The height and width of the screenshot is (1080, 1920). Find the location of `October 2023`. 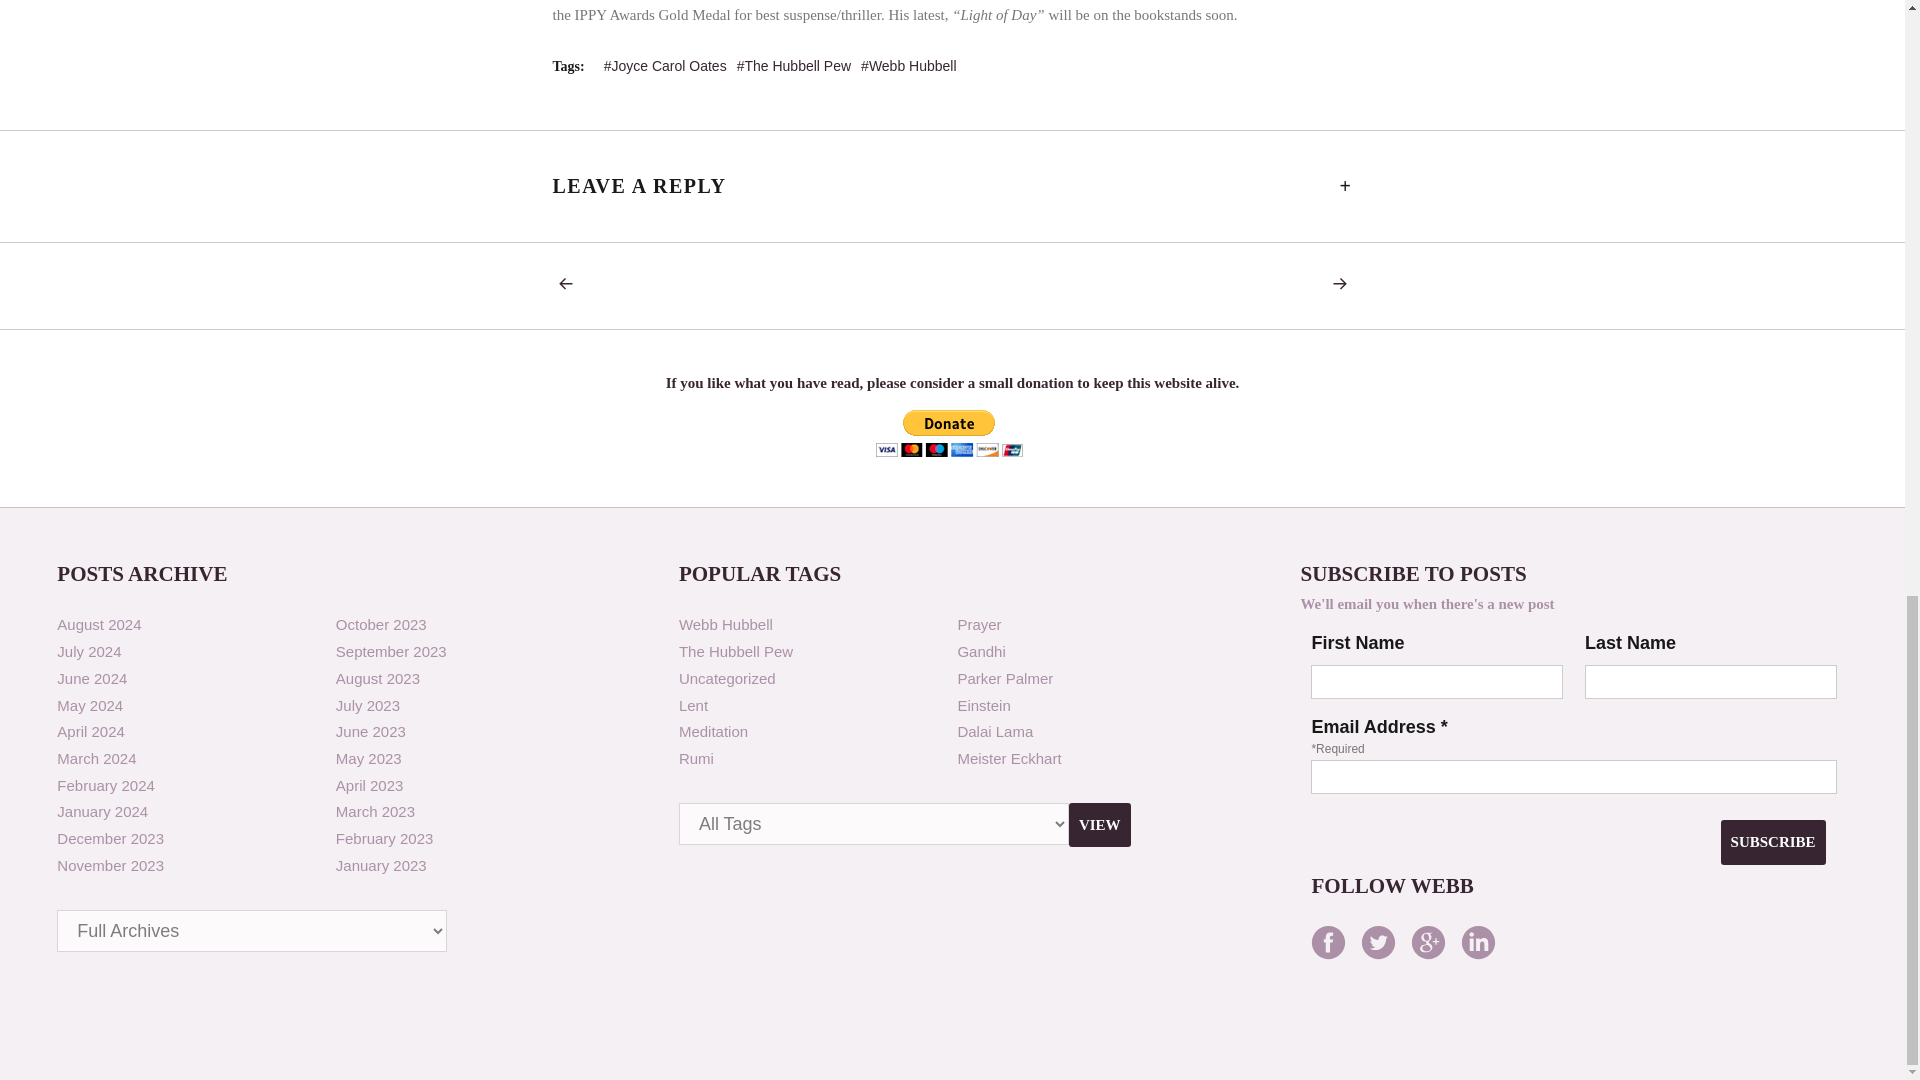

October 2023 is located at coordinates (381, 624).